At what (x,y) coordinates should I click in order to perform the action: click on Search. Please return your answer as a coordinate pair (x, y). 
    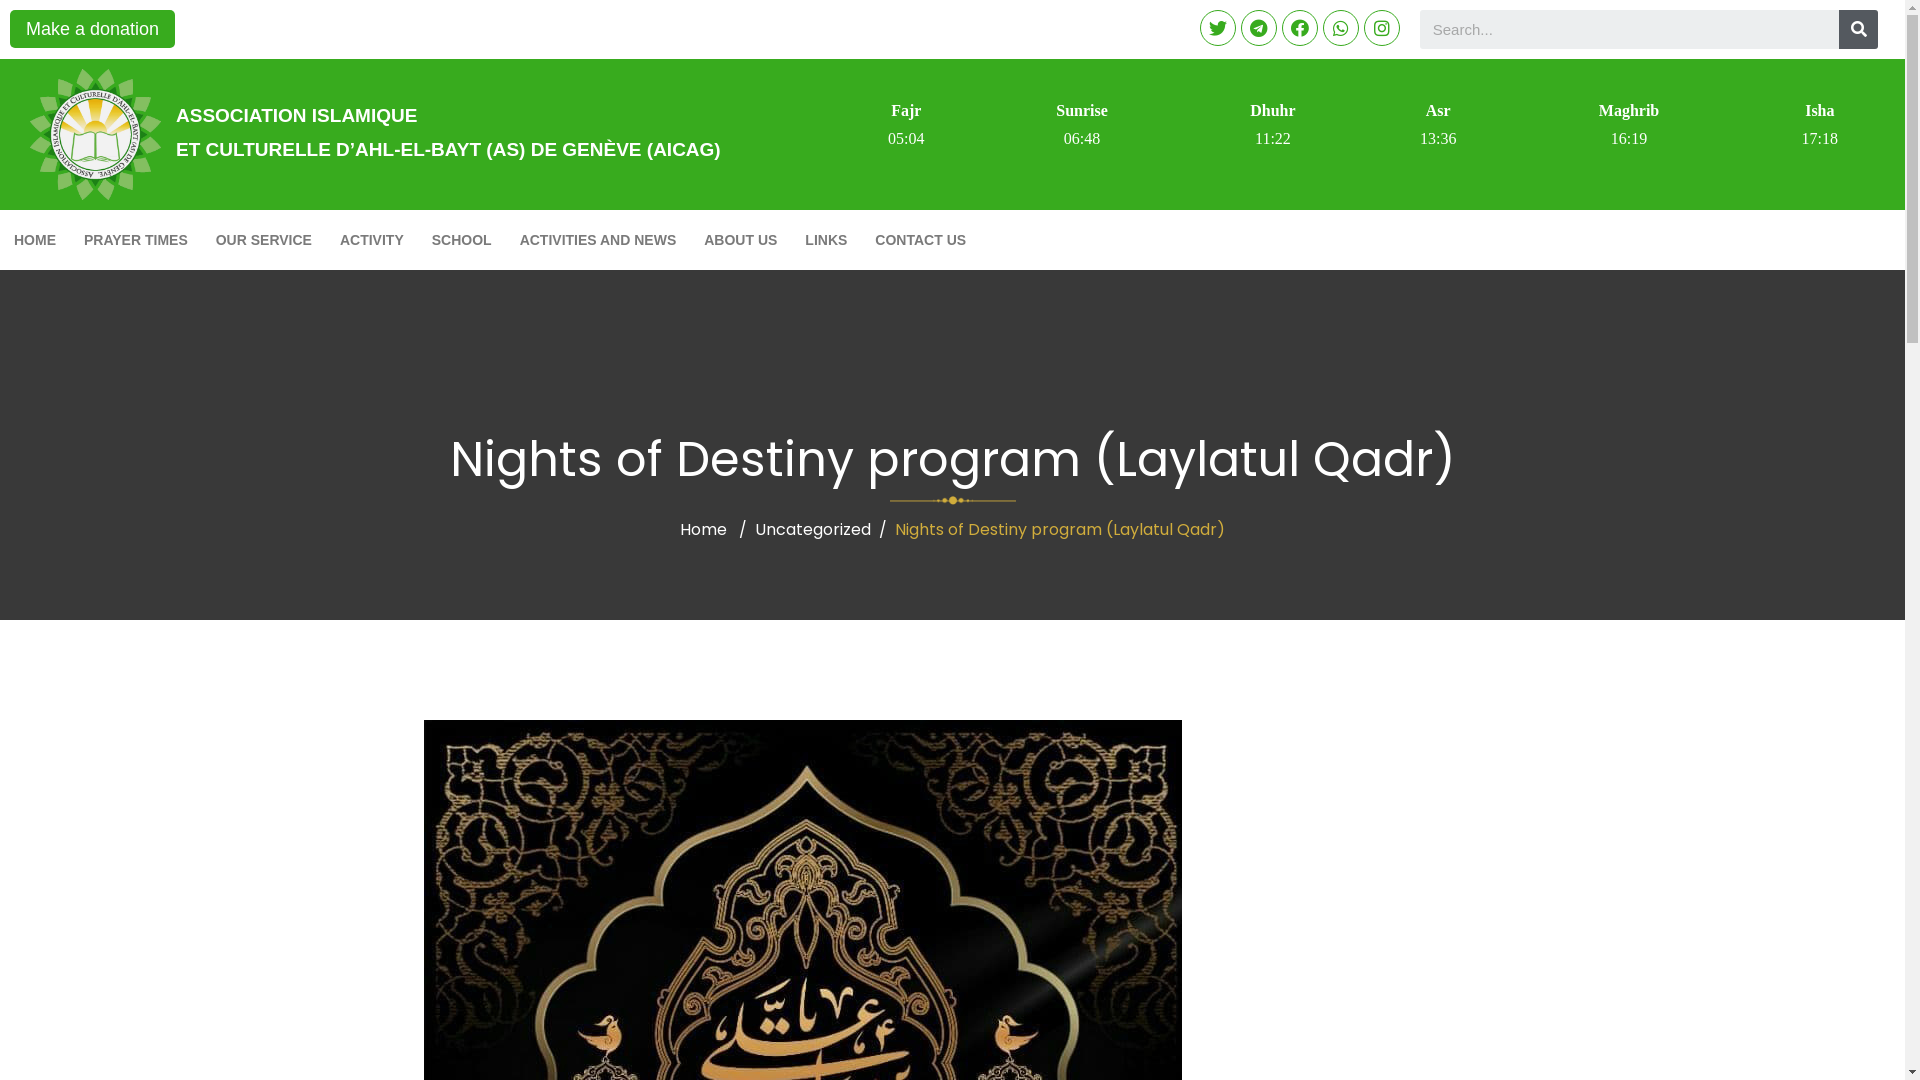
    Looking at the image, I should click on (1858, 30).